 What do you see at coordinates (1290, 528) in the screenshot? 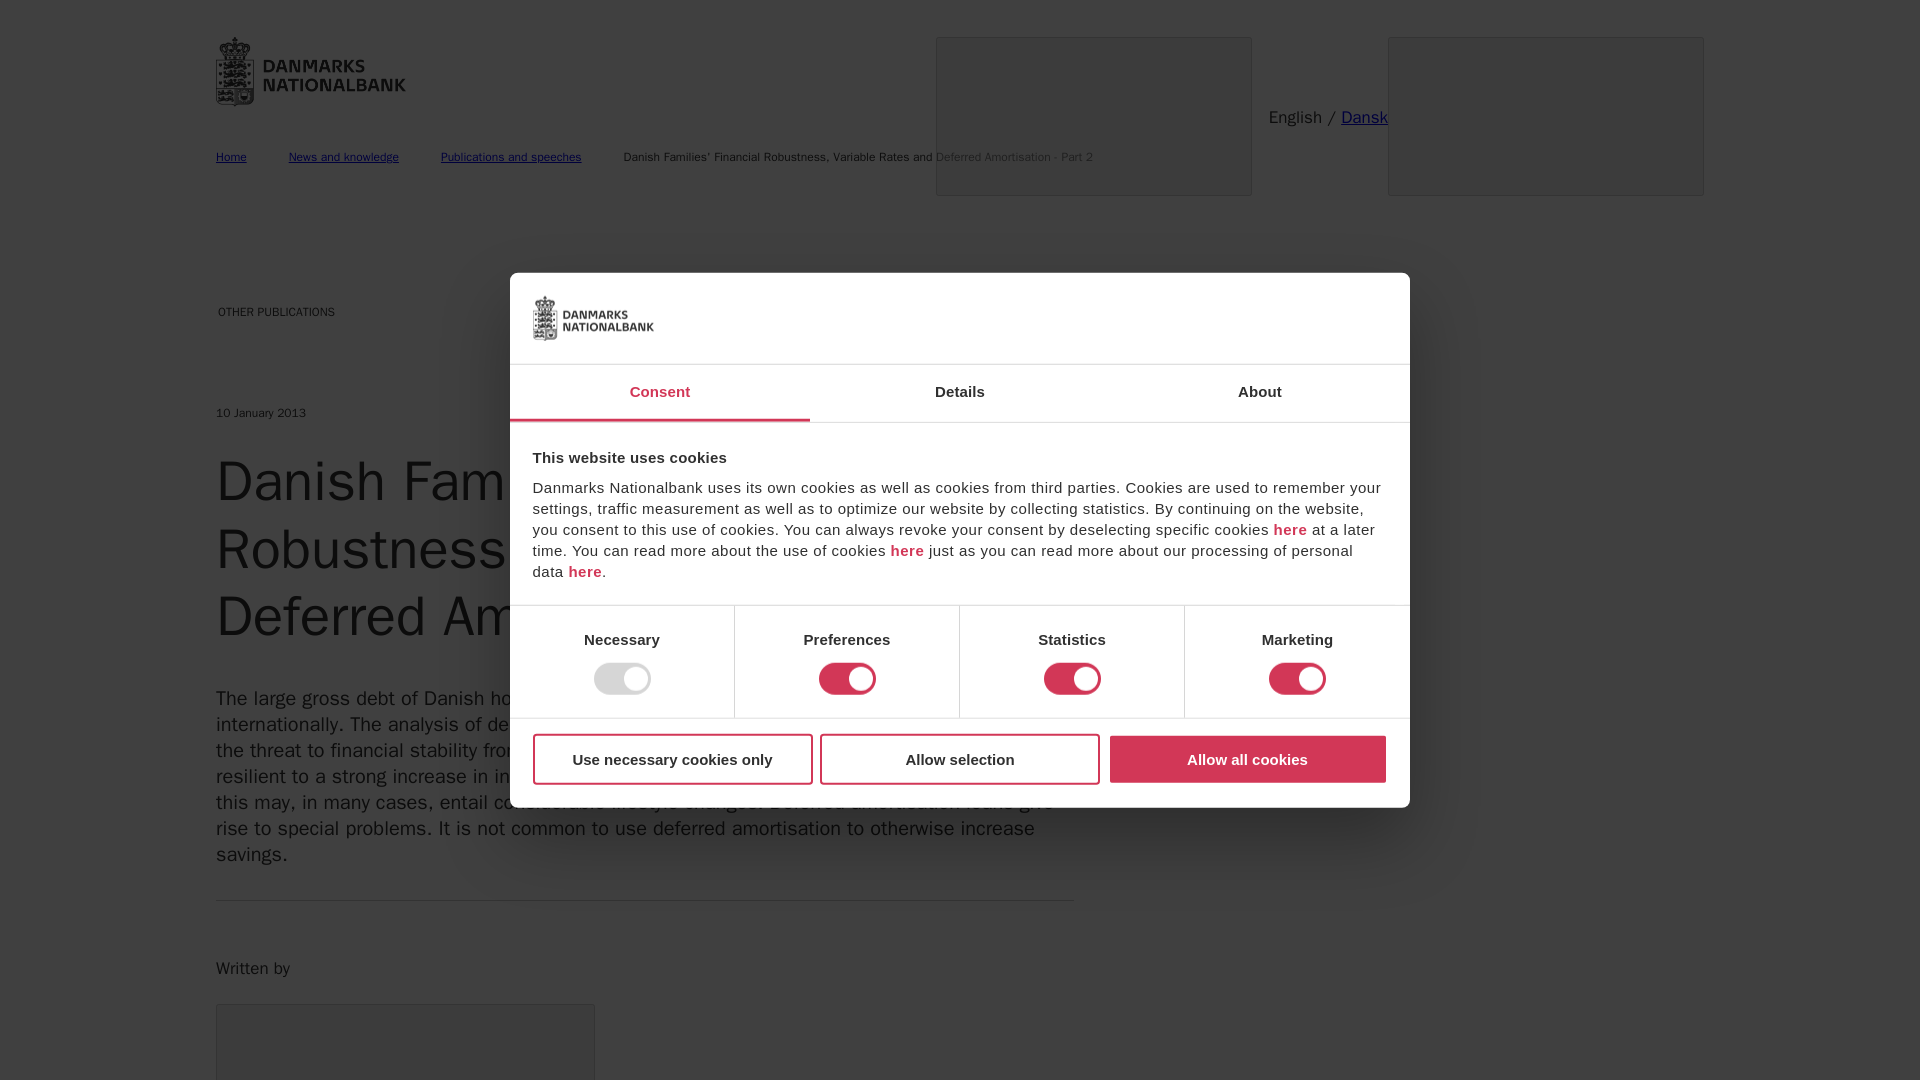
I see `here` at bounding box center [1290, 528].